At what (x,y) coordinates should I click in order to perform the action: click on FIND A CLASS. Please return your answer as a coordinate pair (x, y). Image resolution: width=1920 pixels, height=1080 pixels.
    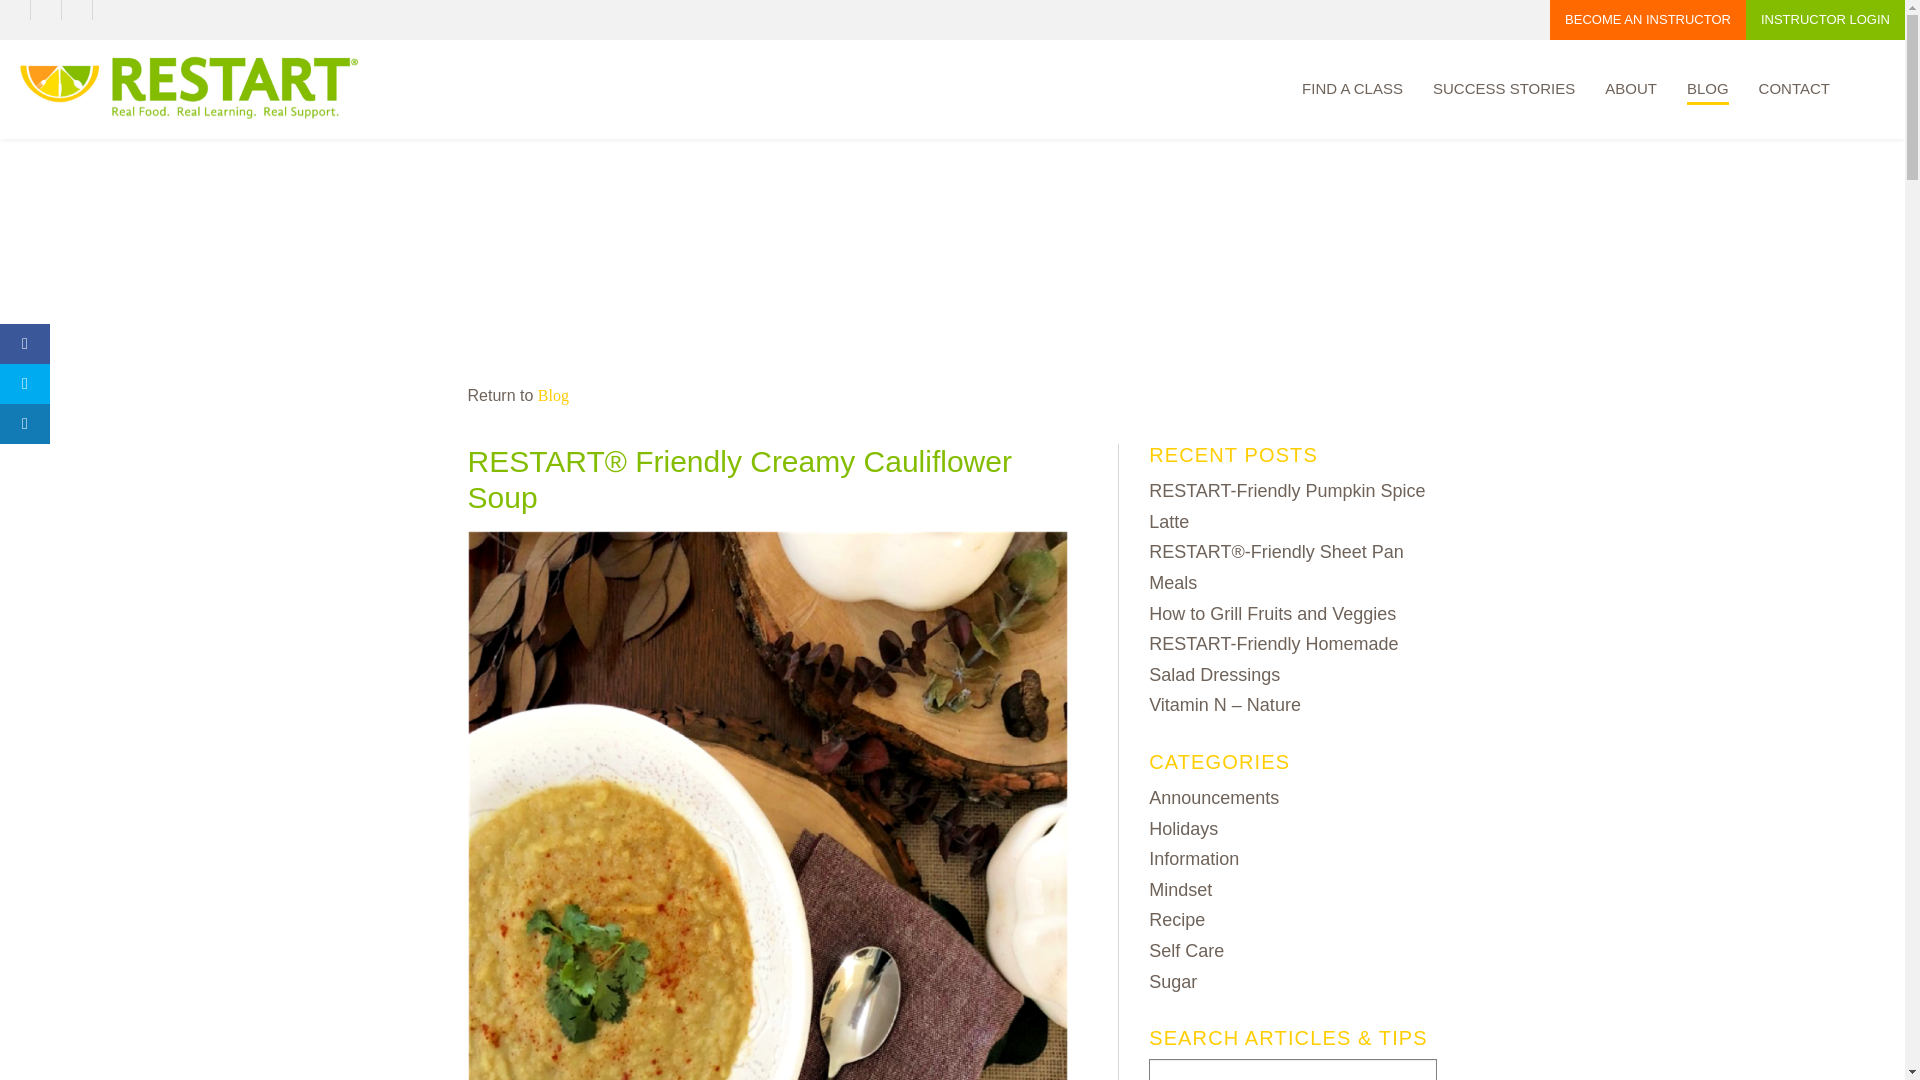
    Looking at the image, I should click on (1352, 91).